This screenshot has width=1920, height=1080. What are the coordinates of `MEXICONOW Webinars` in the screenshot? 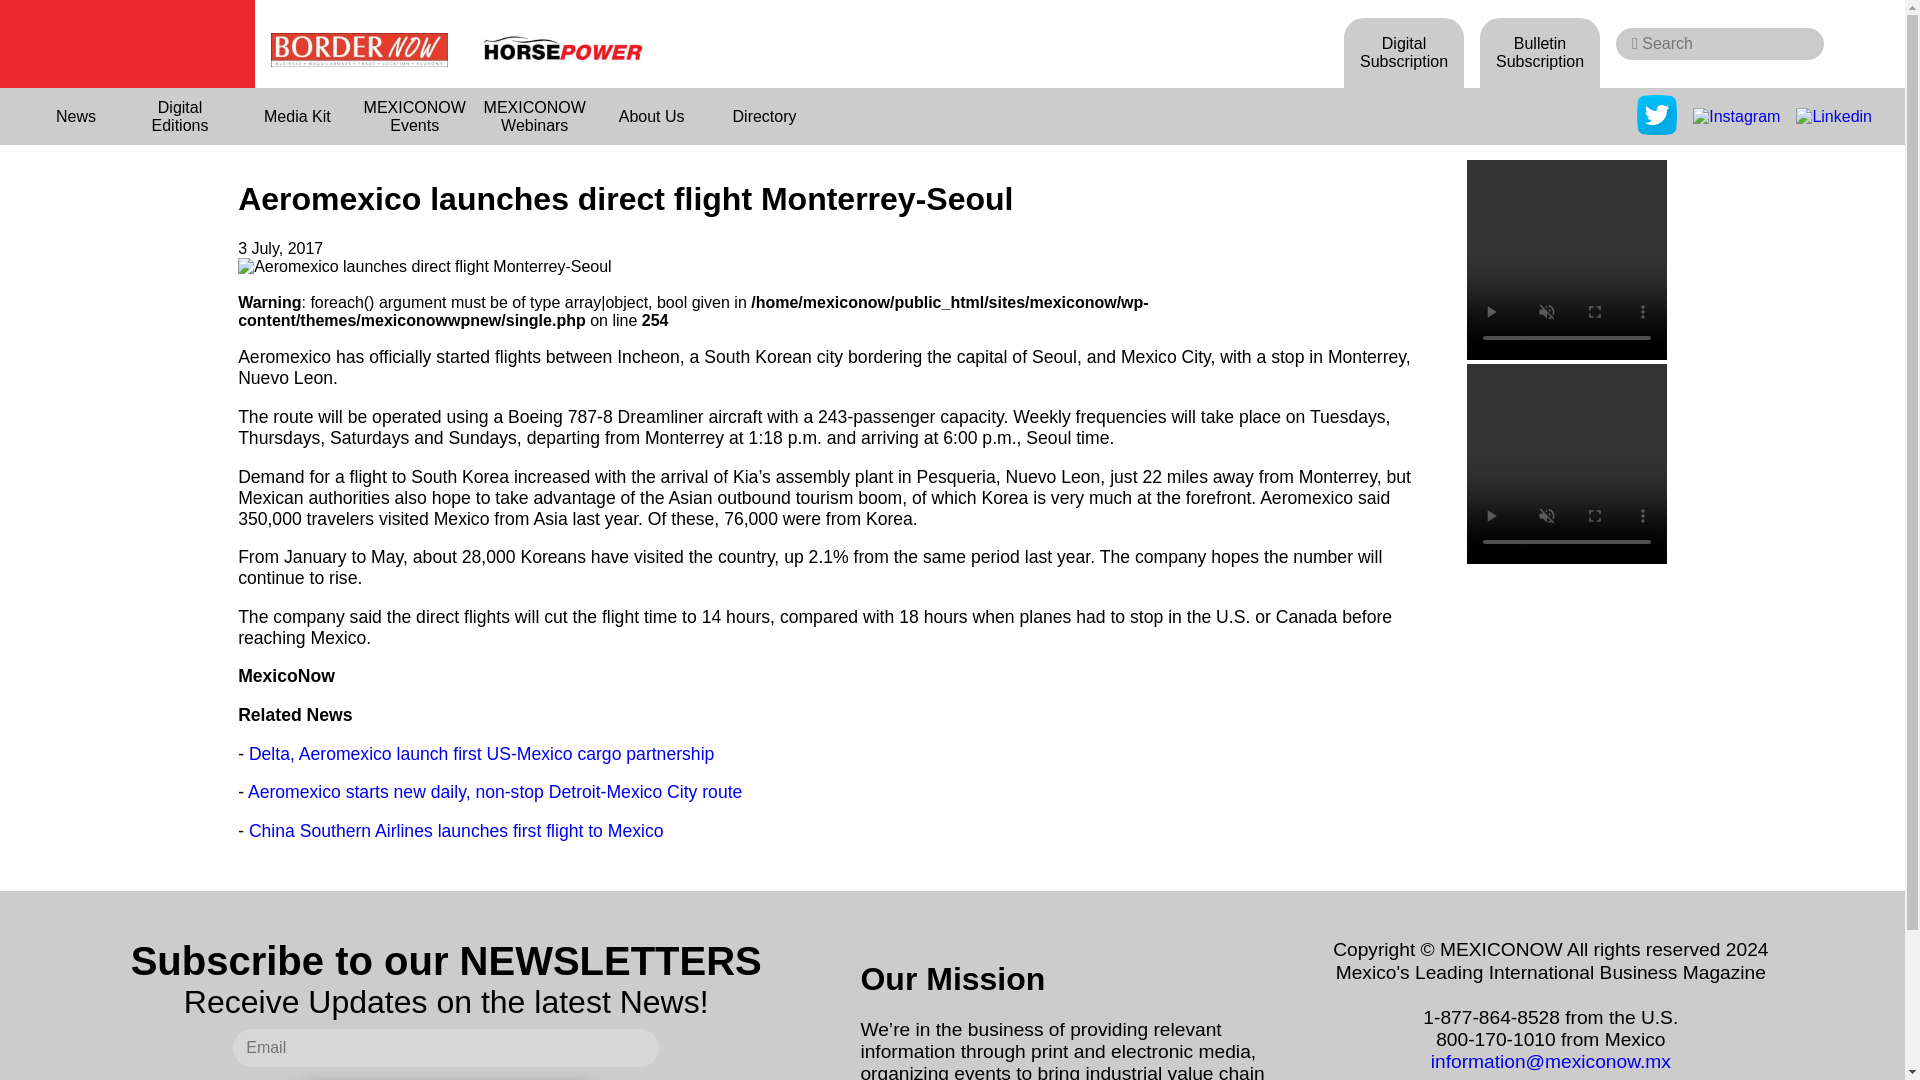 It's located at (534, 116).